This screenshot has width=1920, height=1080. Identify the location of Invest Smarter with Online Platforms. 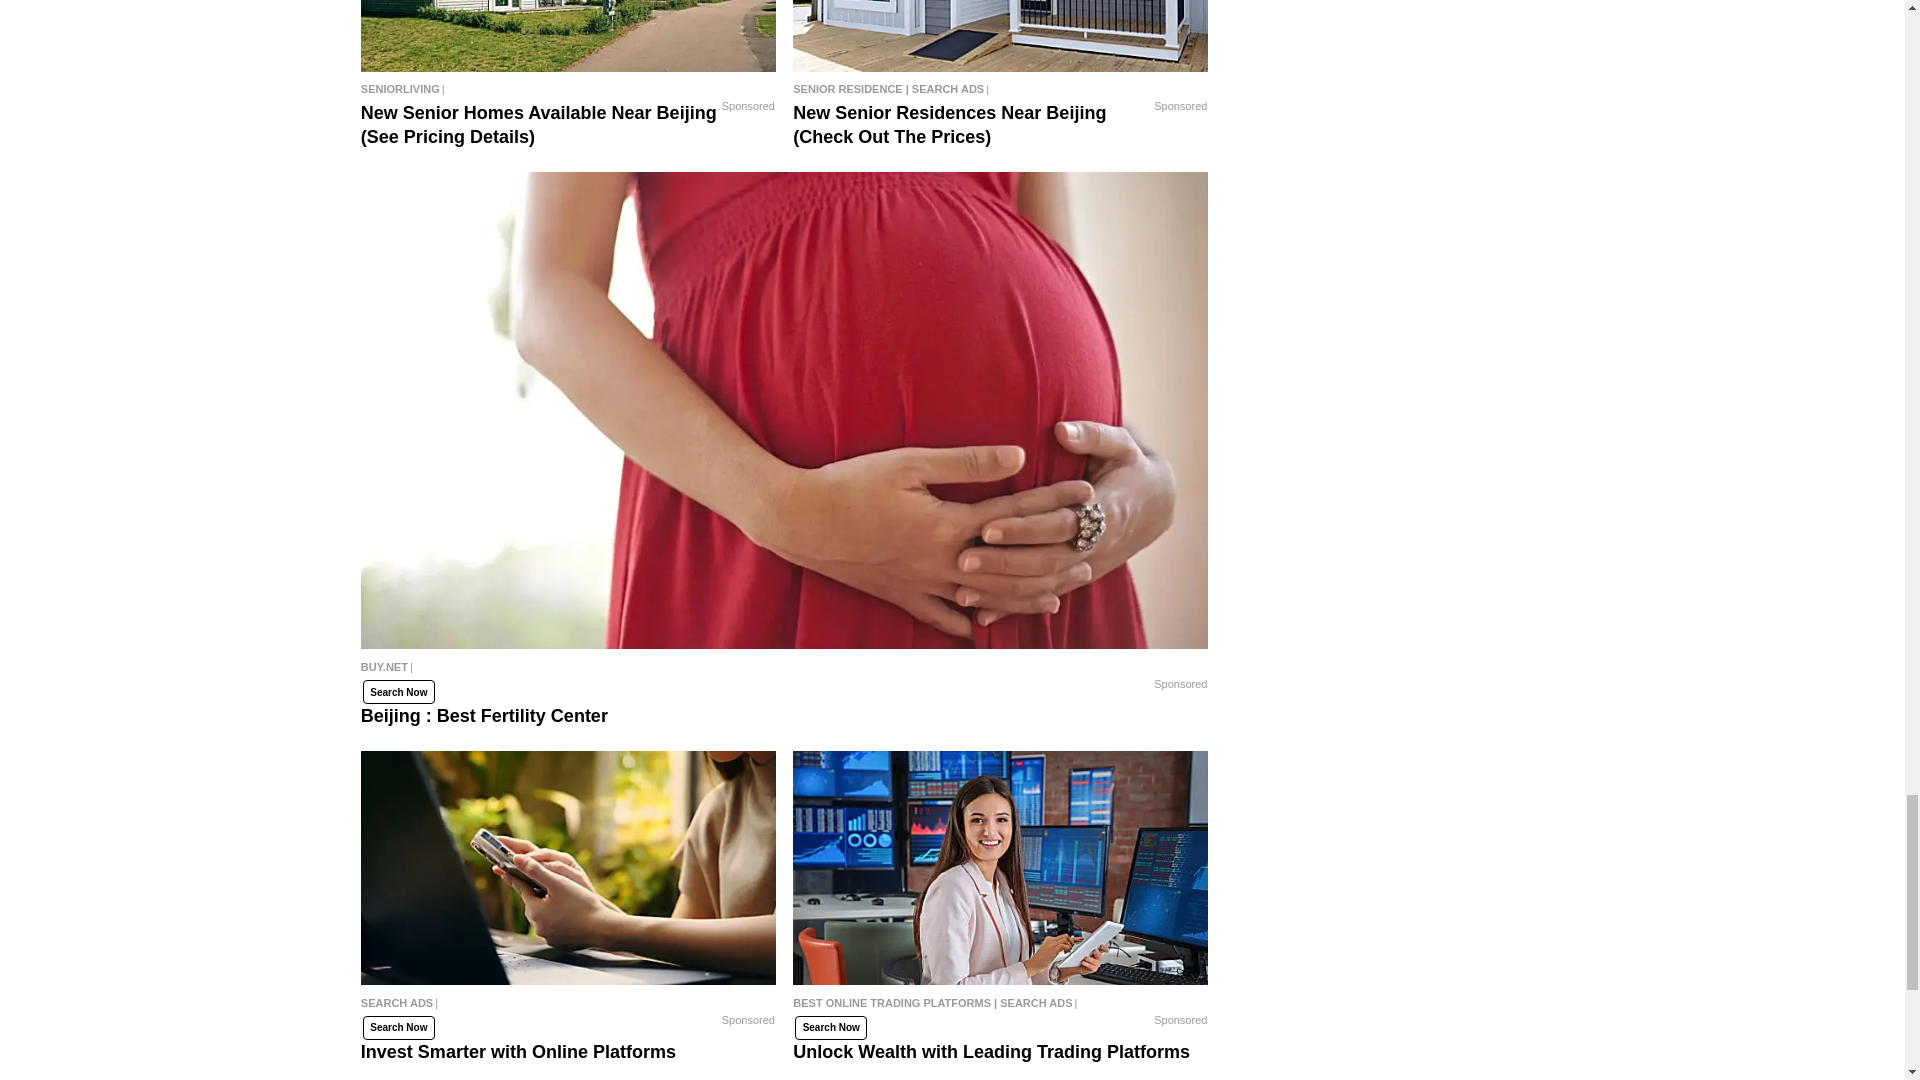
(568, 1008).